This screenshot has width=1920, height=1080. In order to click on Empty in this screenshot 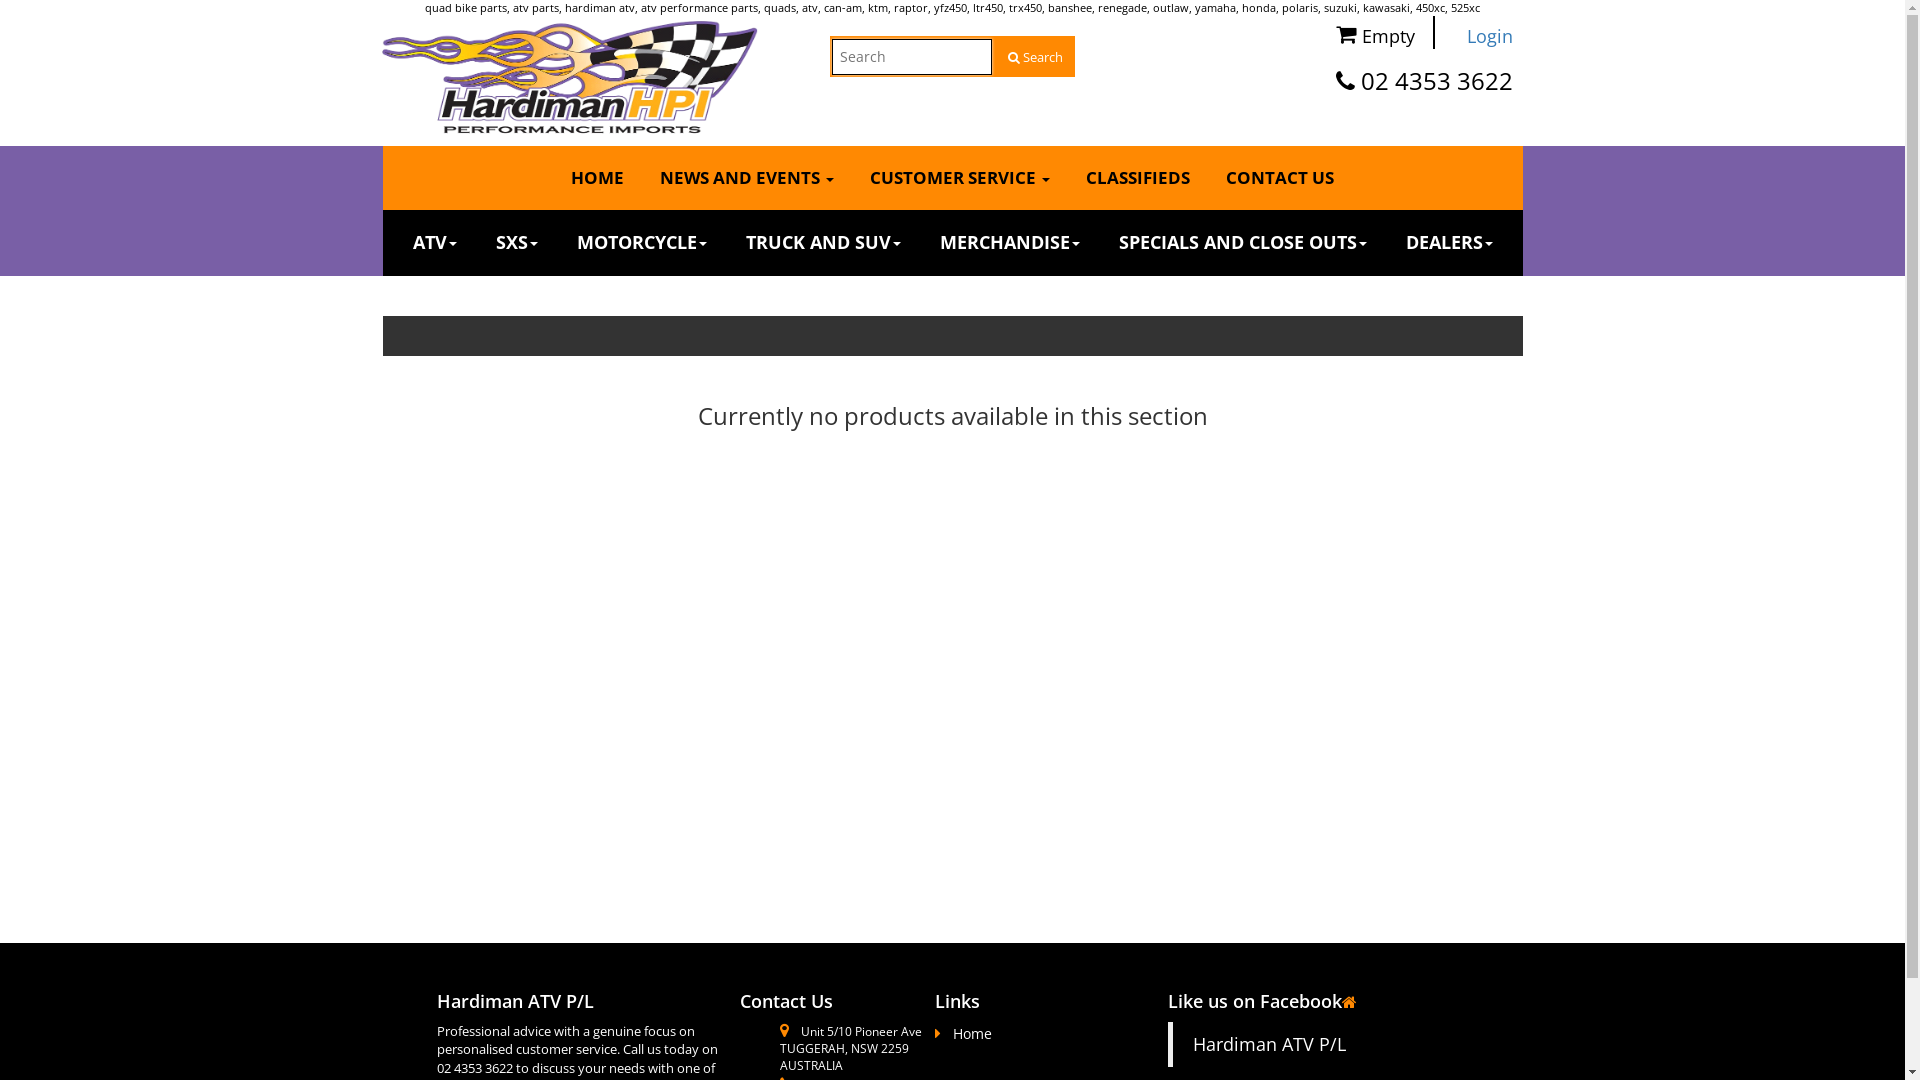, I will do `click(1373, 30)`.